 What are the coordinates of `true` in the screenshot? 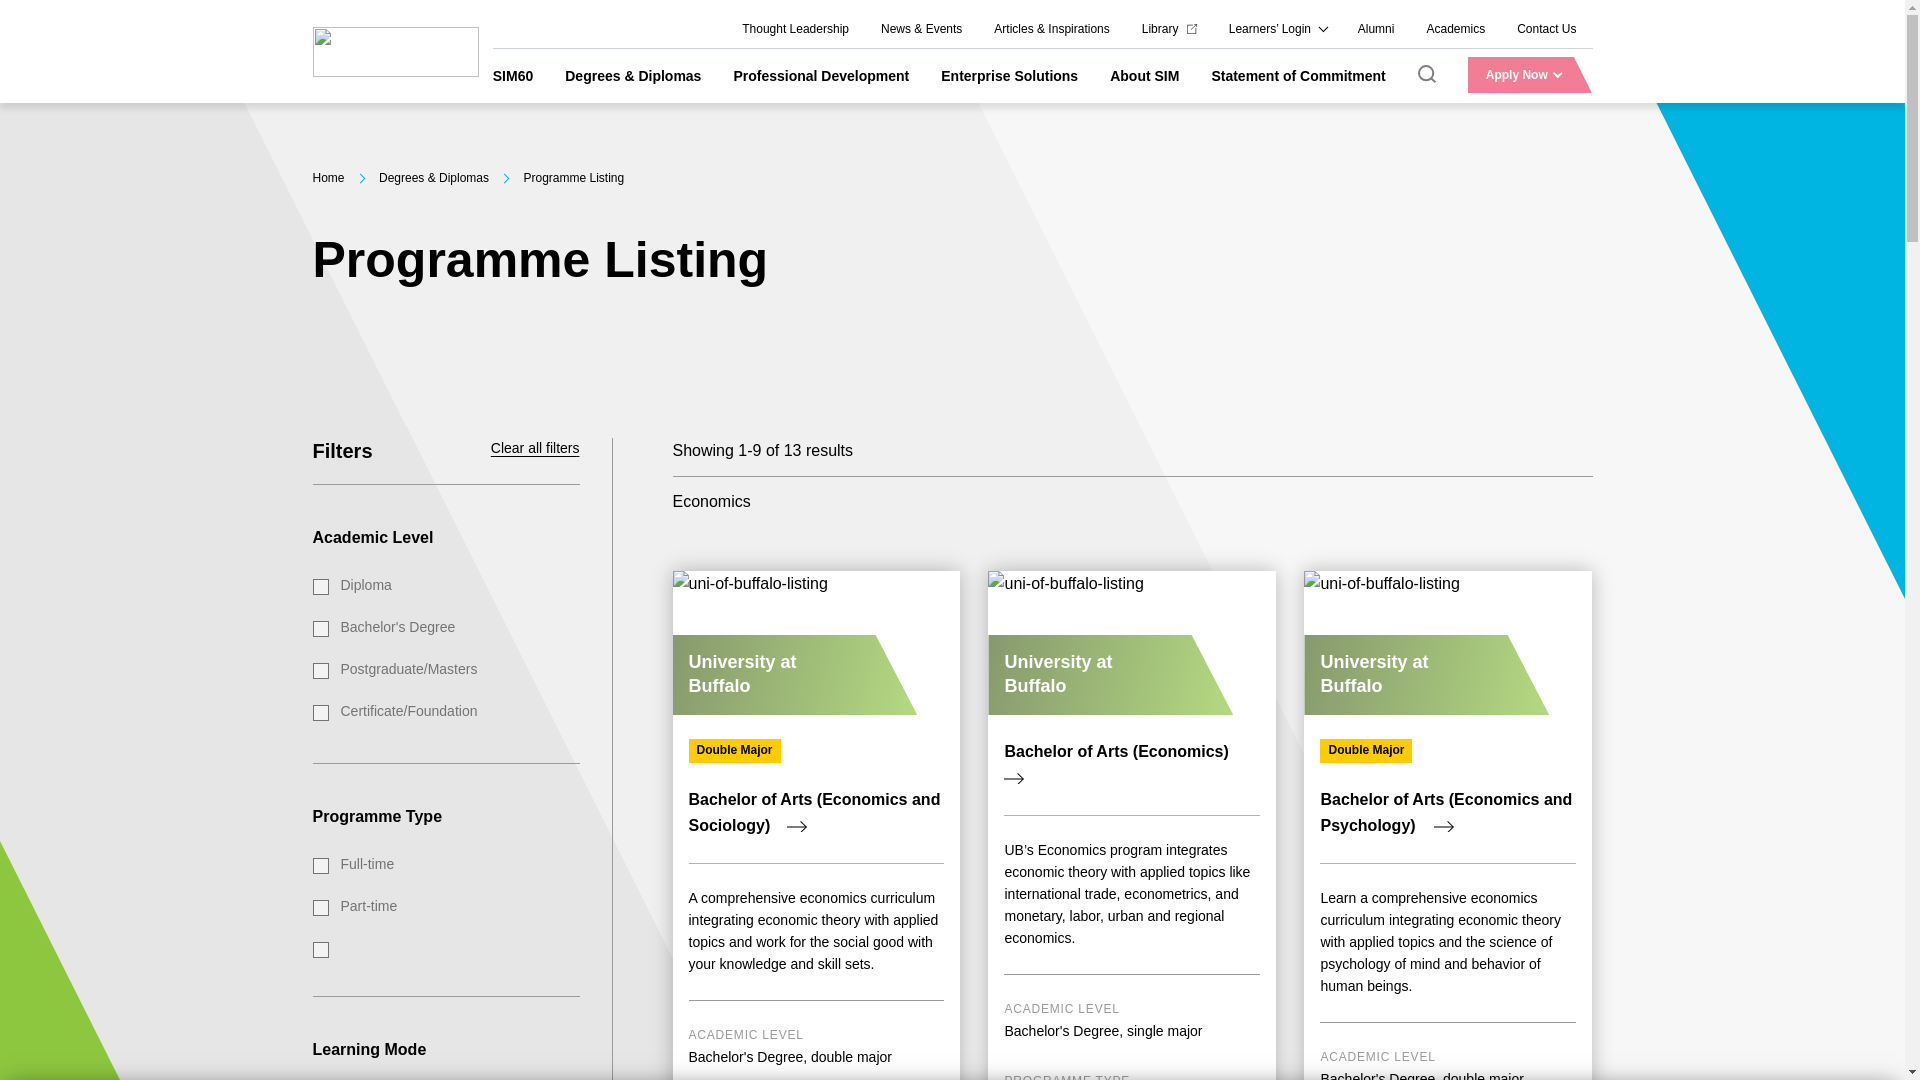 It's located at (320, 586).